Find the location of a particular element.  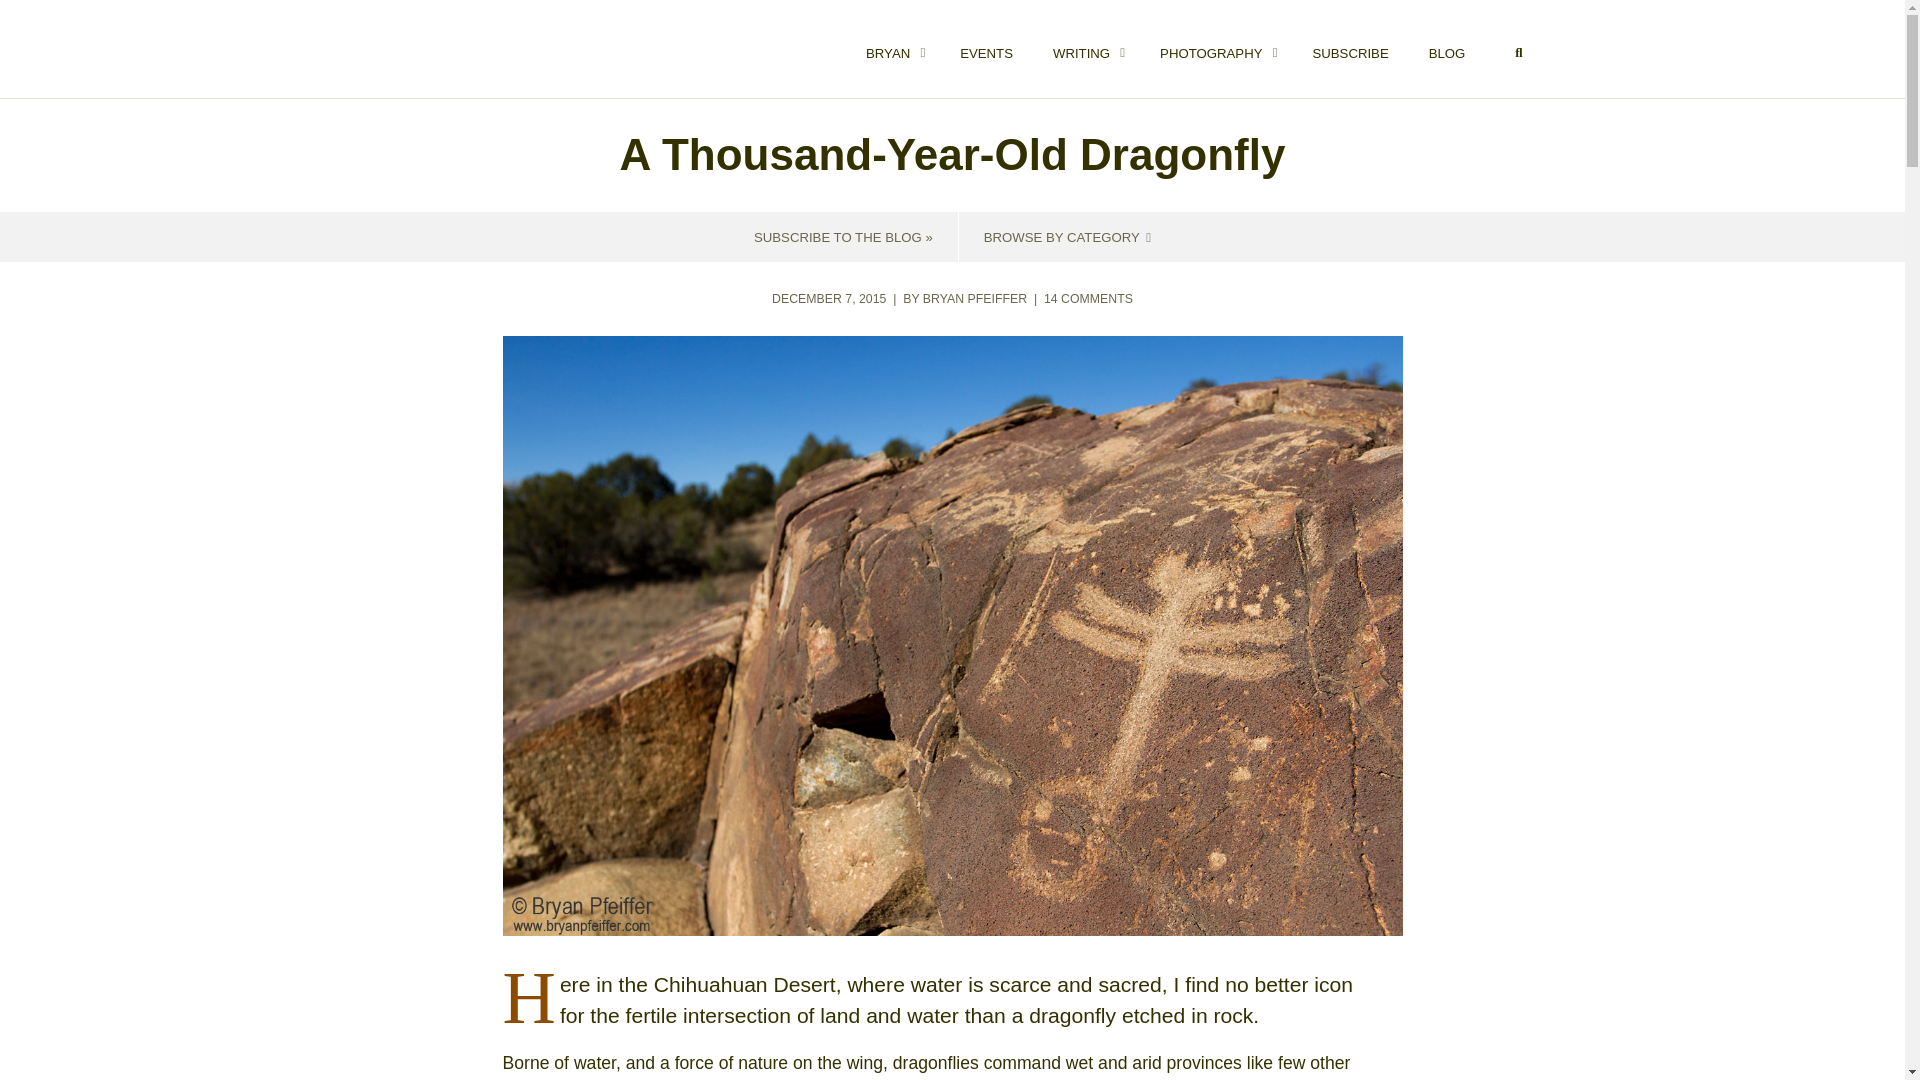

WRITING is located at coordinates (1518, 52).